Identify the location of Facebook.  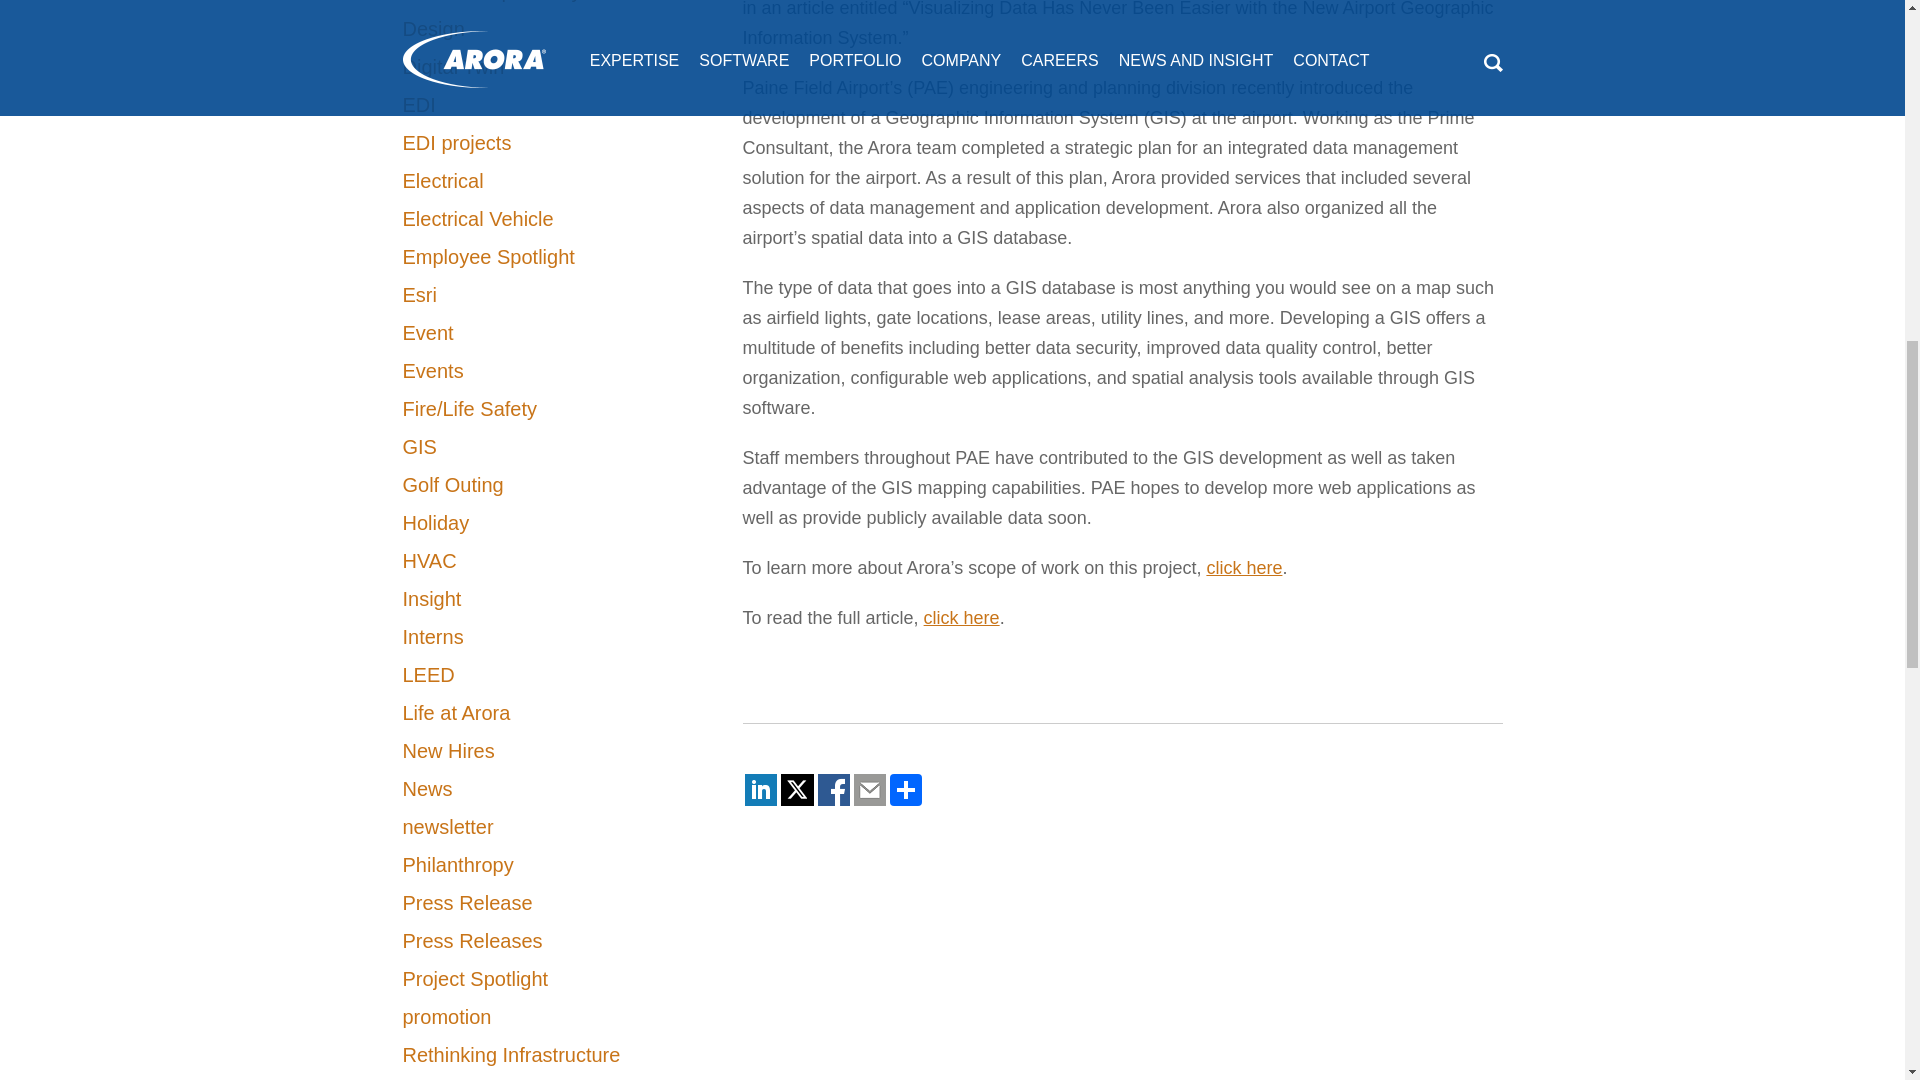
(834, 790).